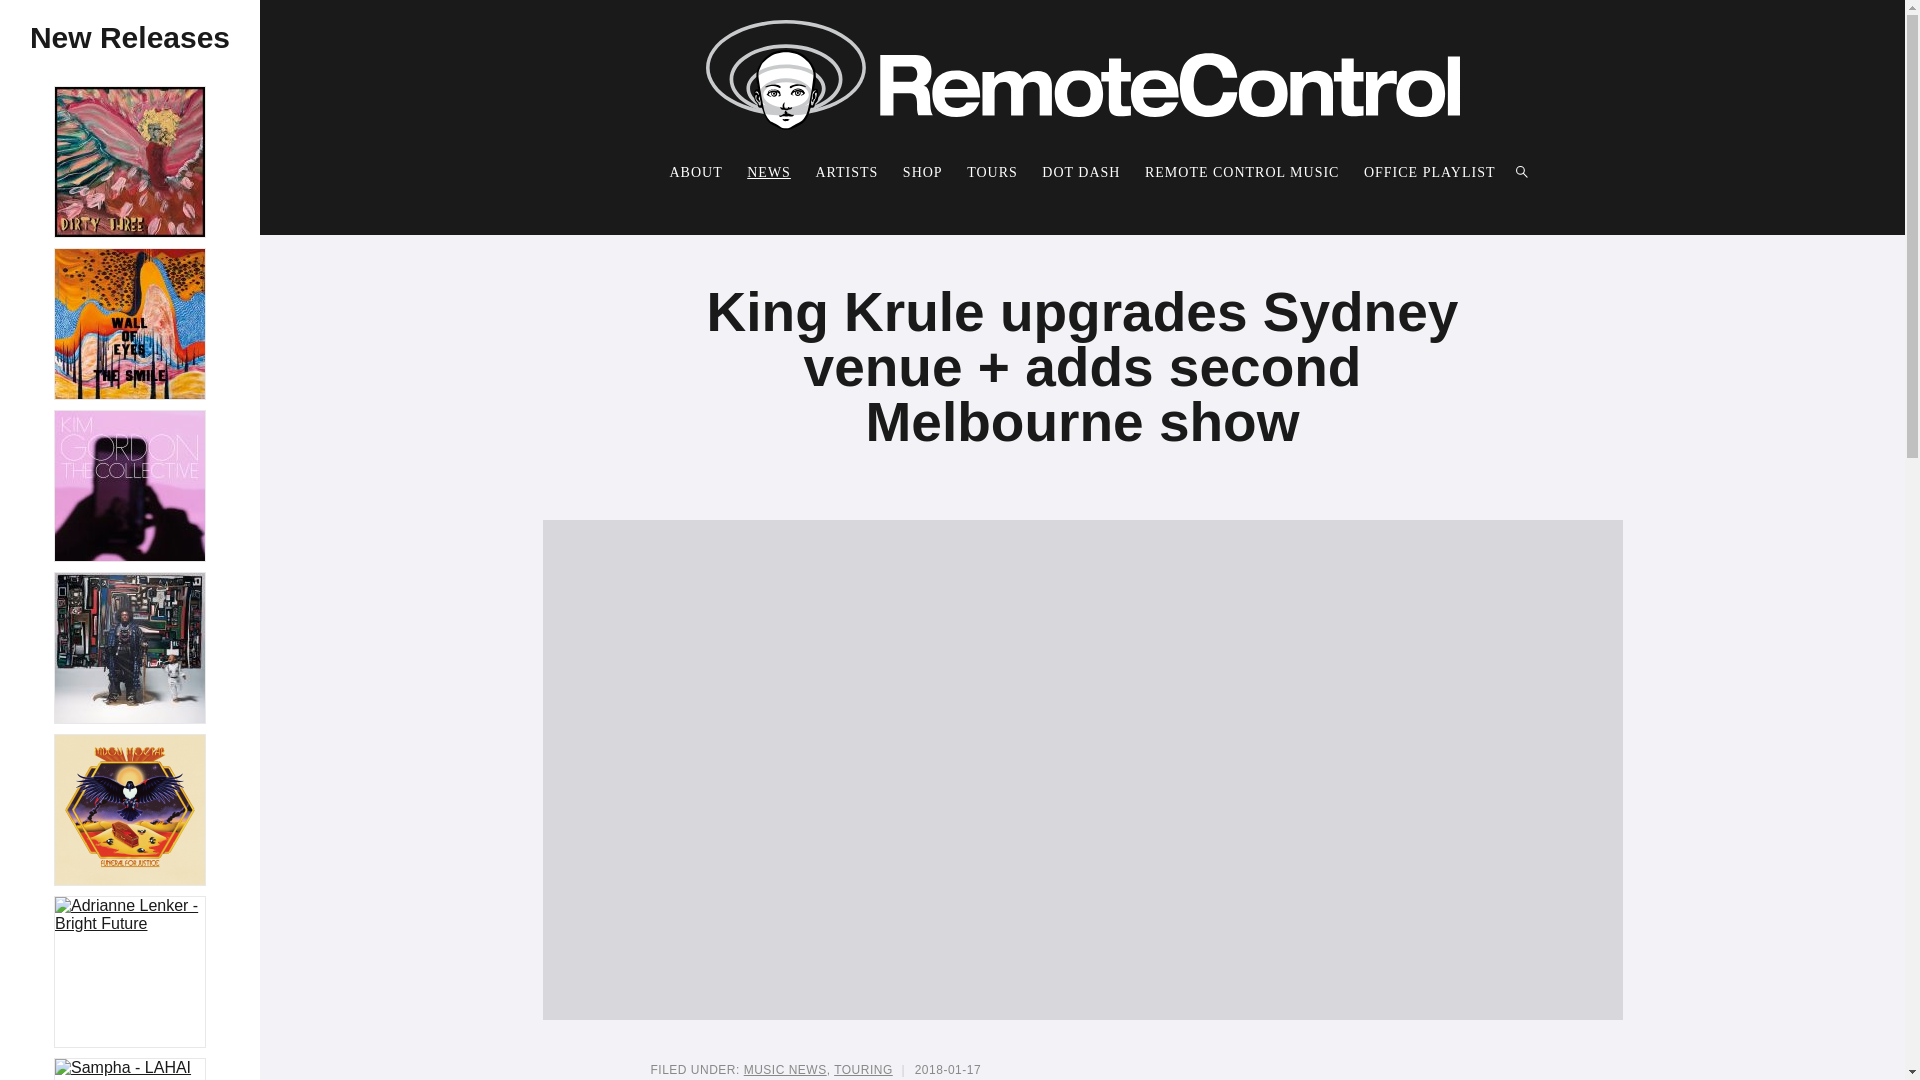  Describe the element at coordinates (130, 915) in the screenshot. I see `Adrianne Lenker - Bright Future` at that location.